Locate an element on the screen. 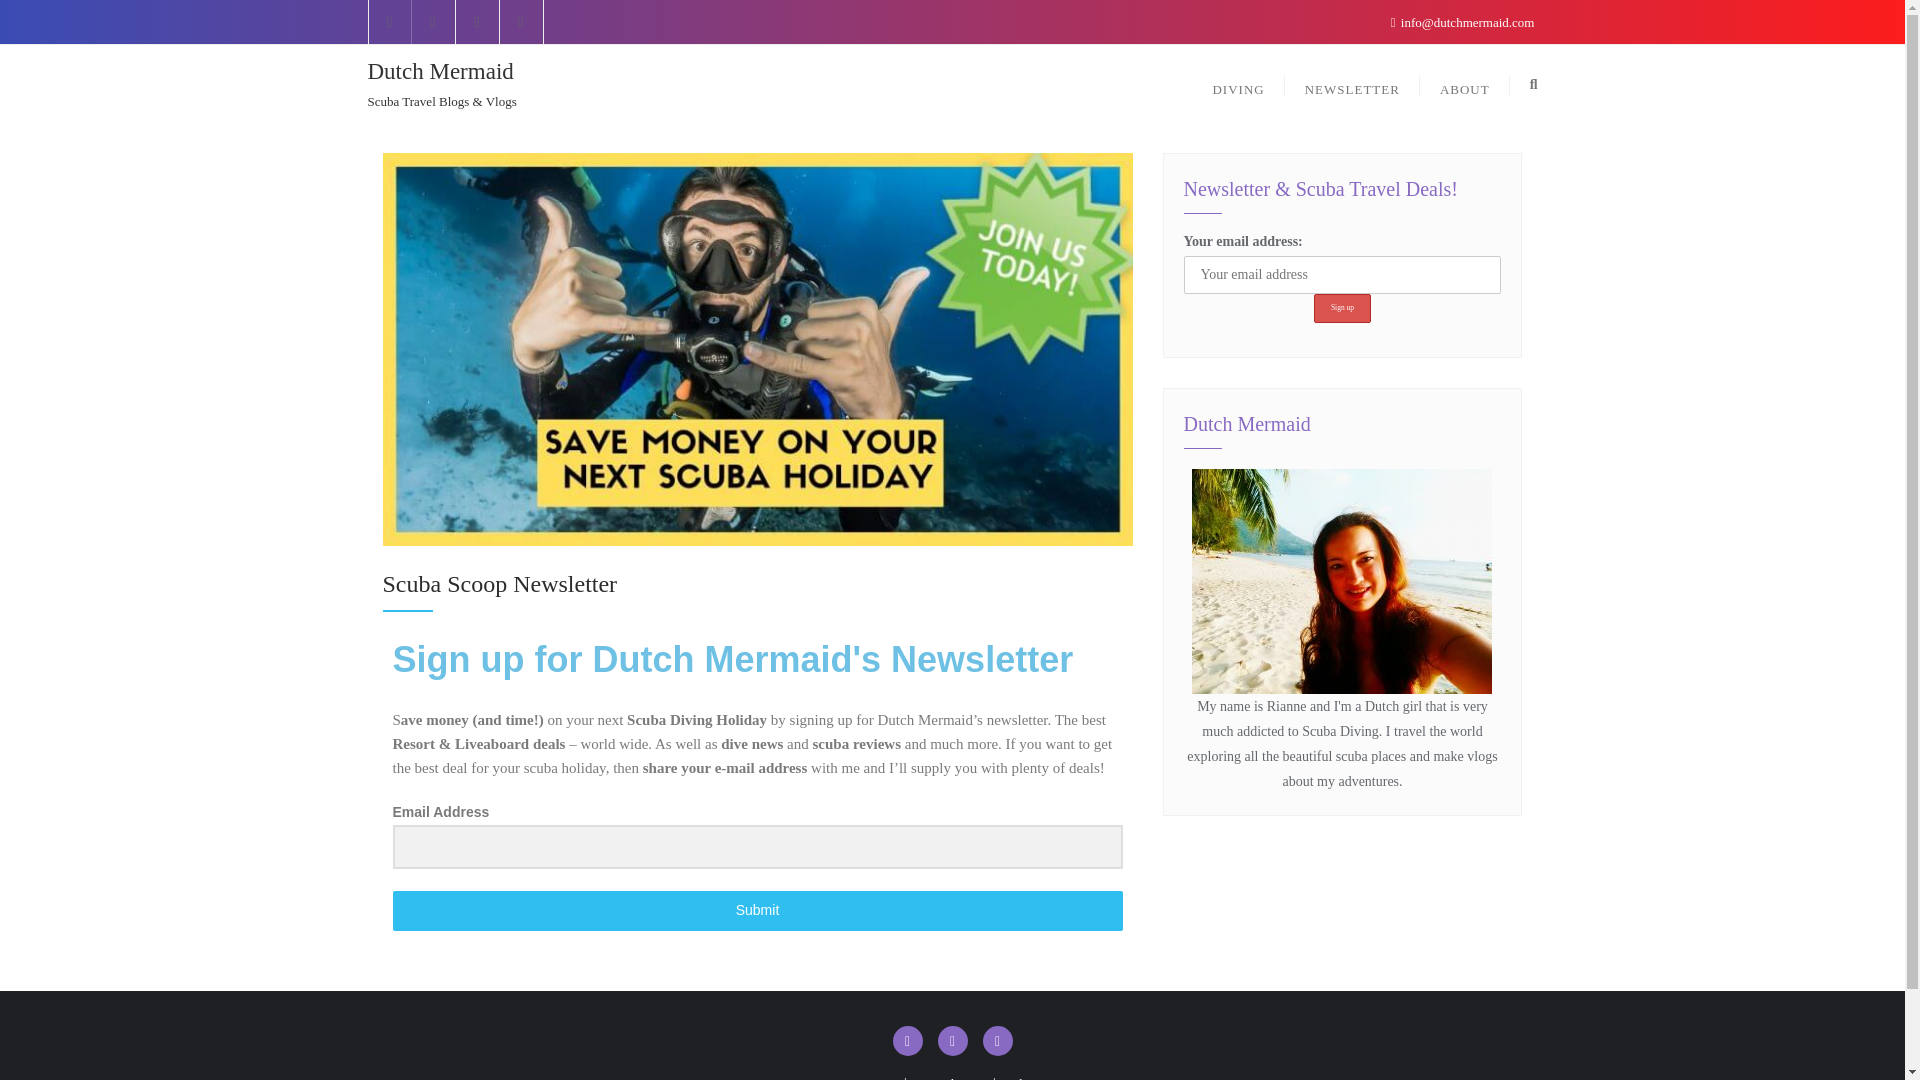 This screenshot has height=1080, width=1920. About is located at coordinates (1026, 1076).